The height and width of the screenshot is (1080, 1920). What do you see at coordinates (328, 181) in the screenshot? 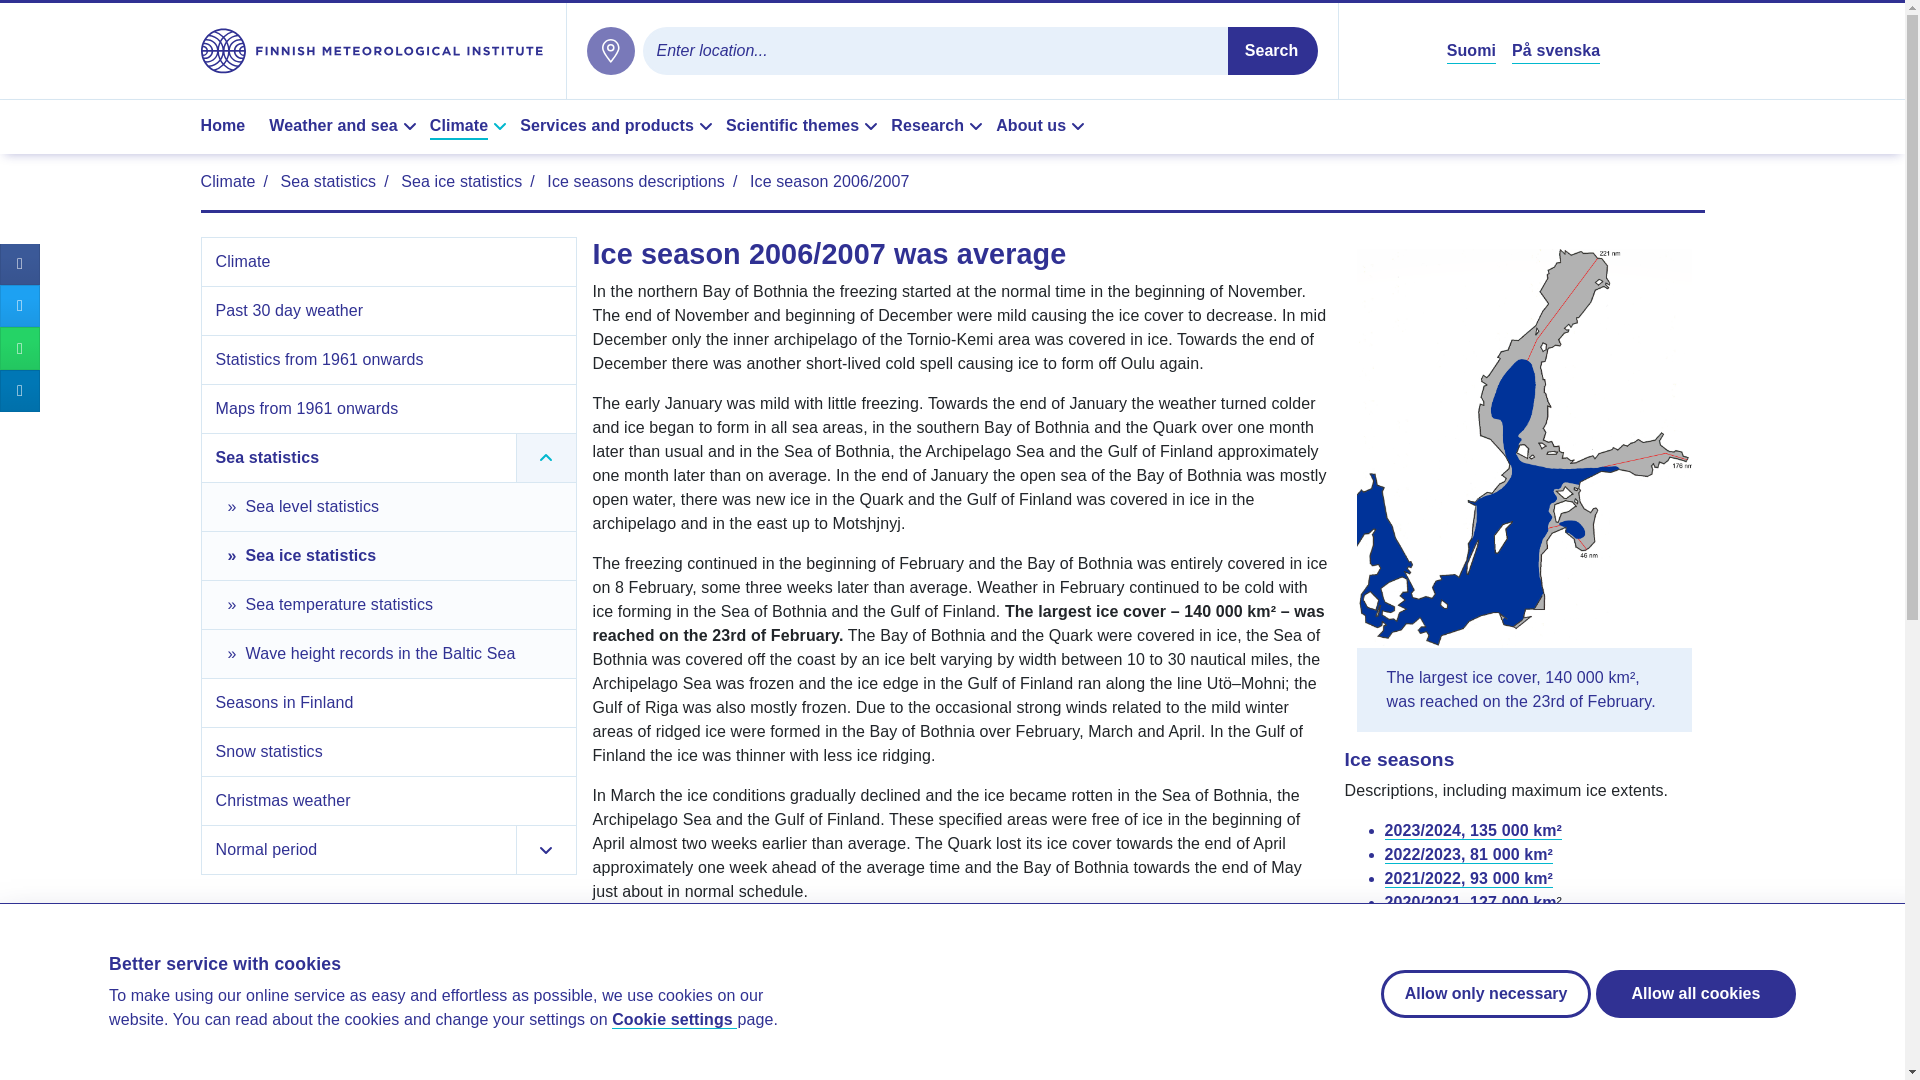
I see `Sea statistics` at bounding box center [328, 181].